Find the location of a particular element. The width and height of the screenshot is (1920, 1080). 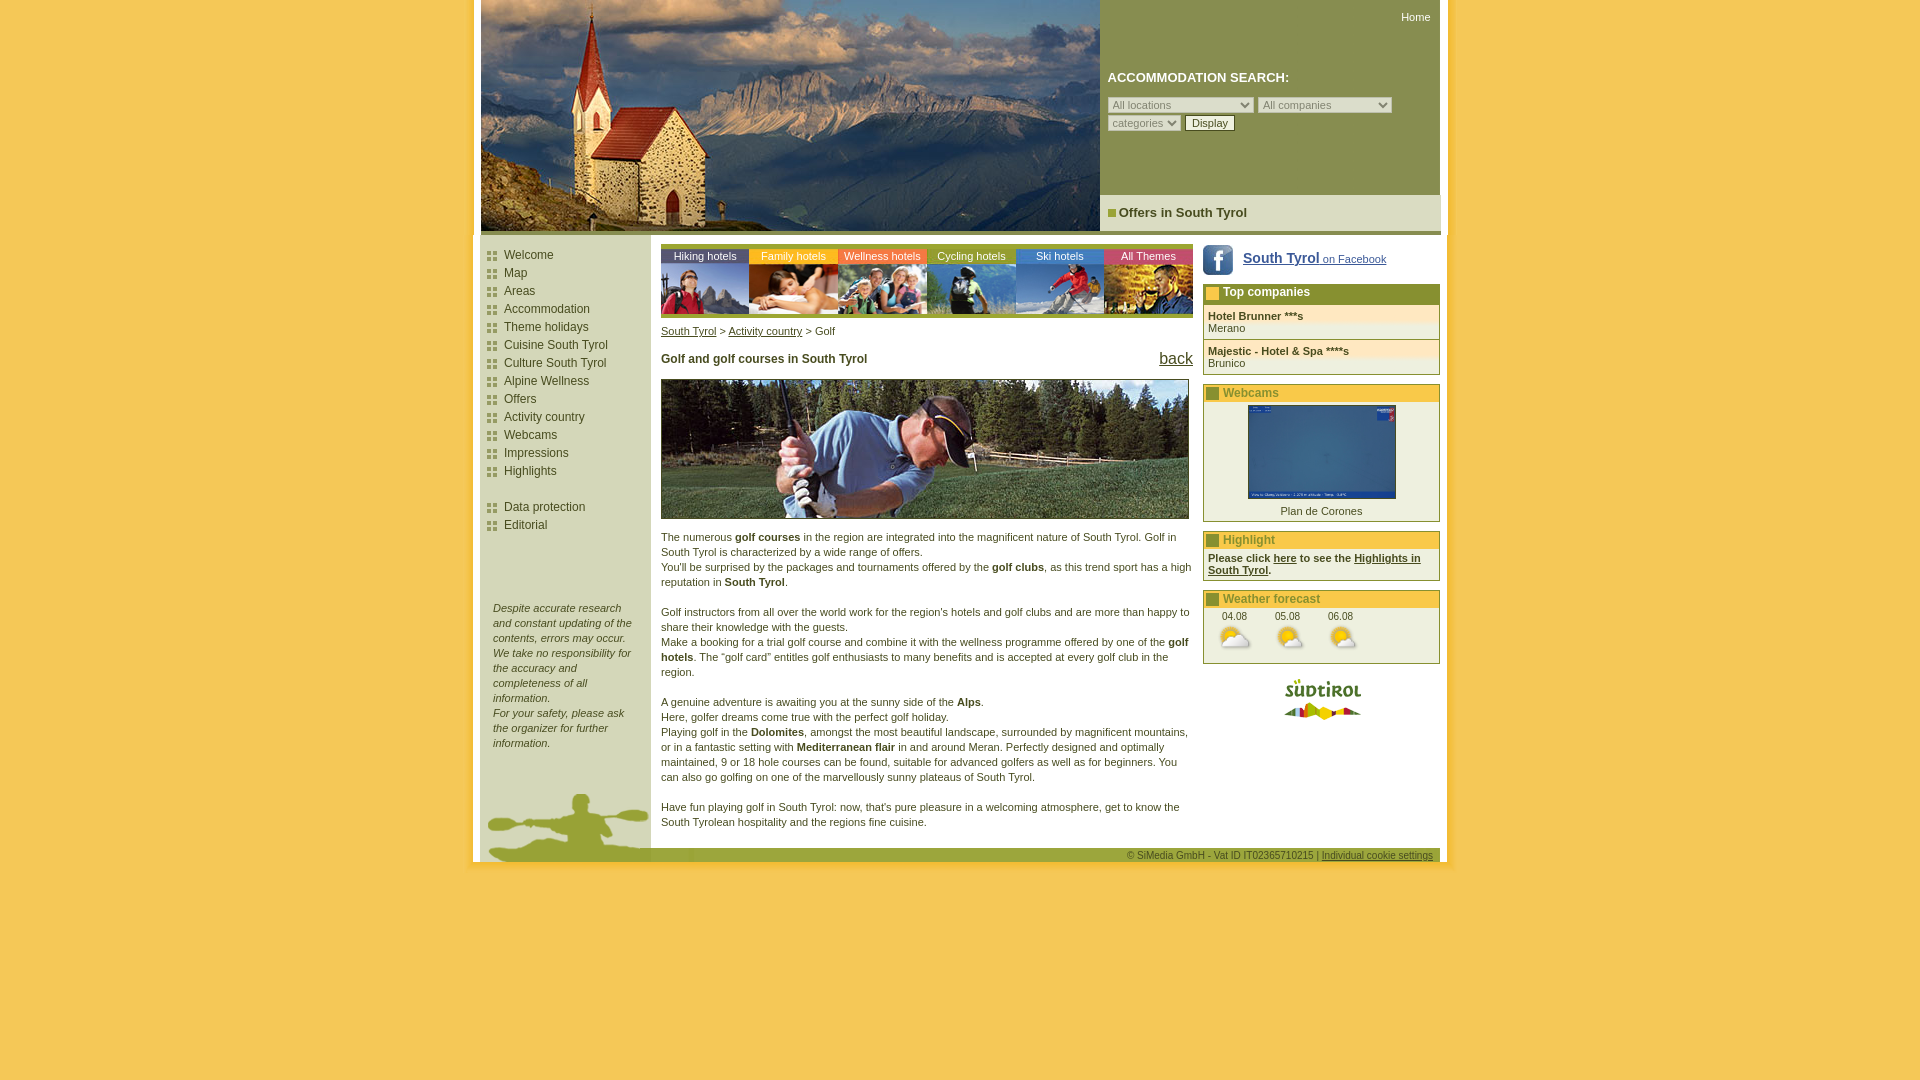

Welcome is located at coordinates (528, 255).